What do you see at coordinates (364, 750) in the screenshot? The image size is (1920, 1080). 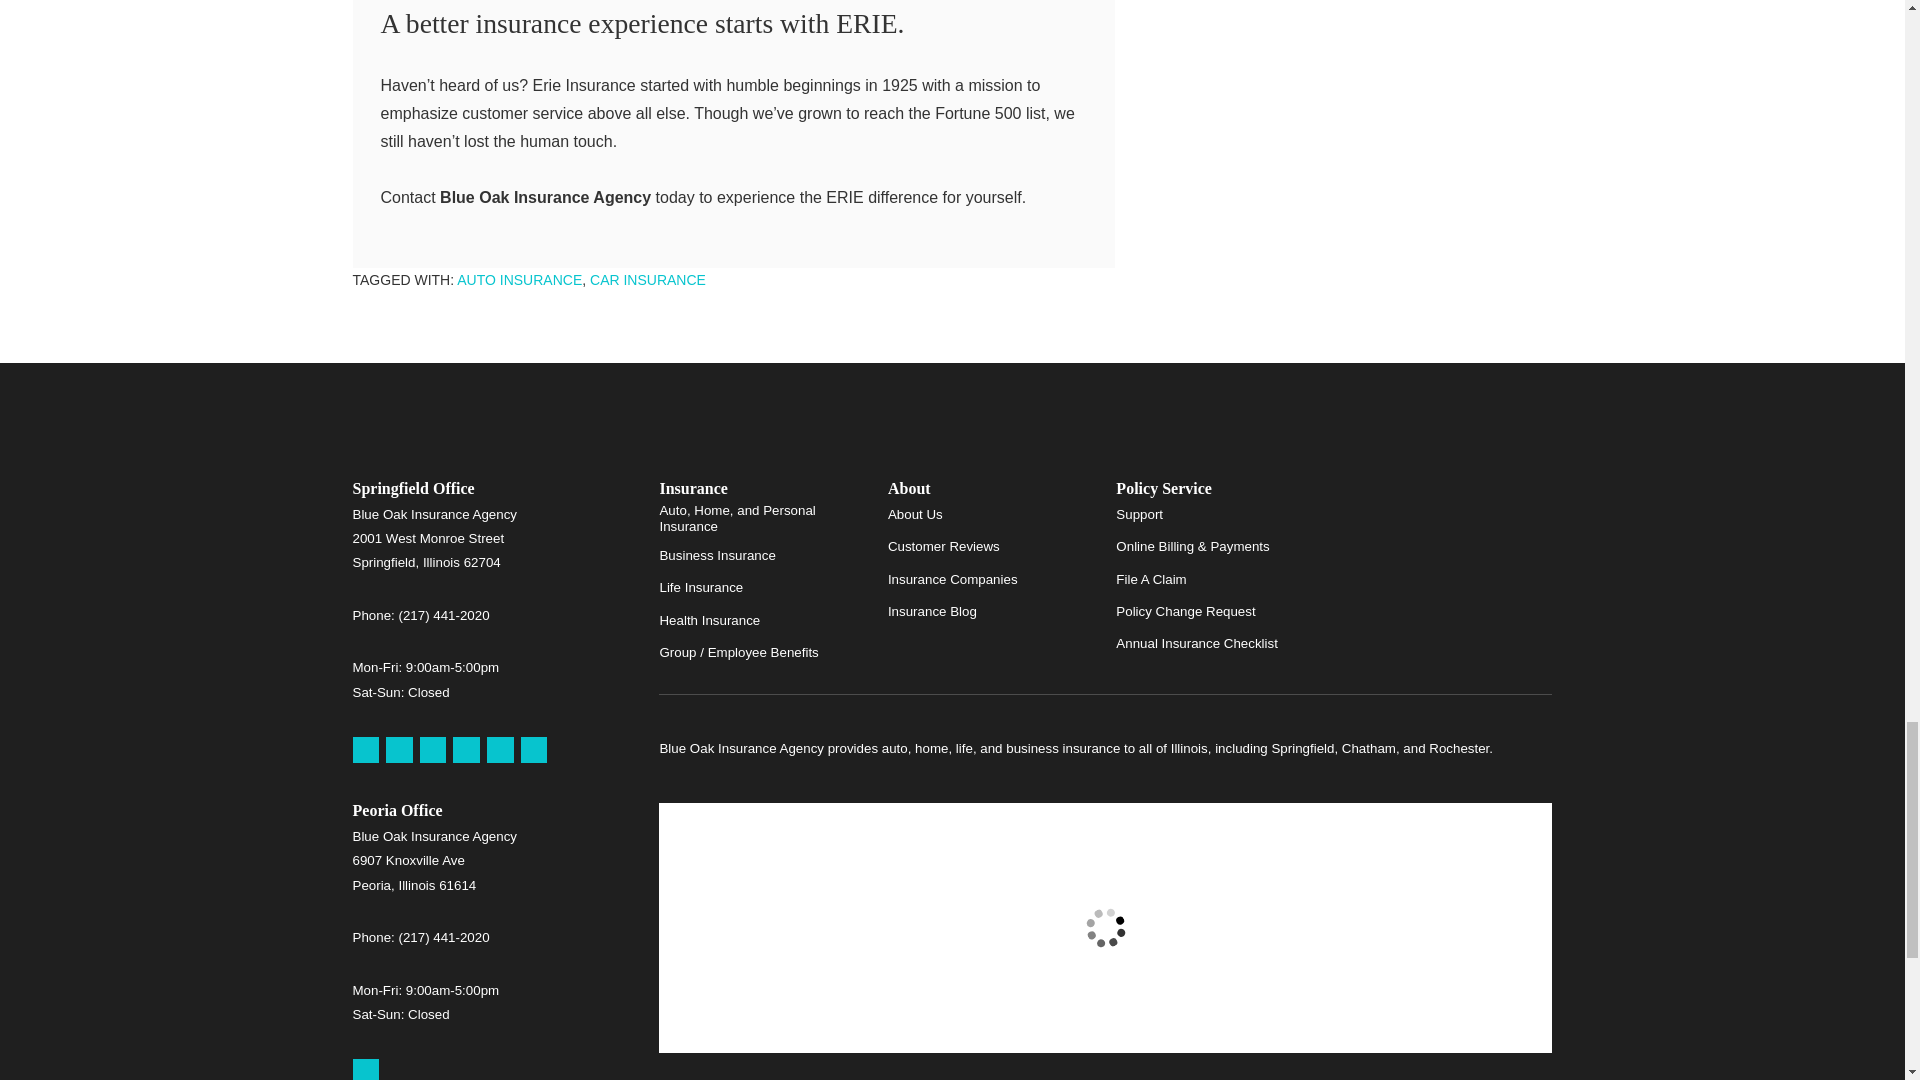 I see `Google Maps` at bounding box center [364, 750].